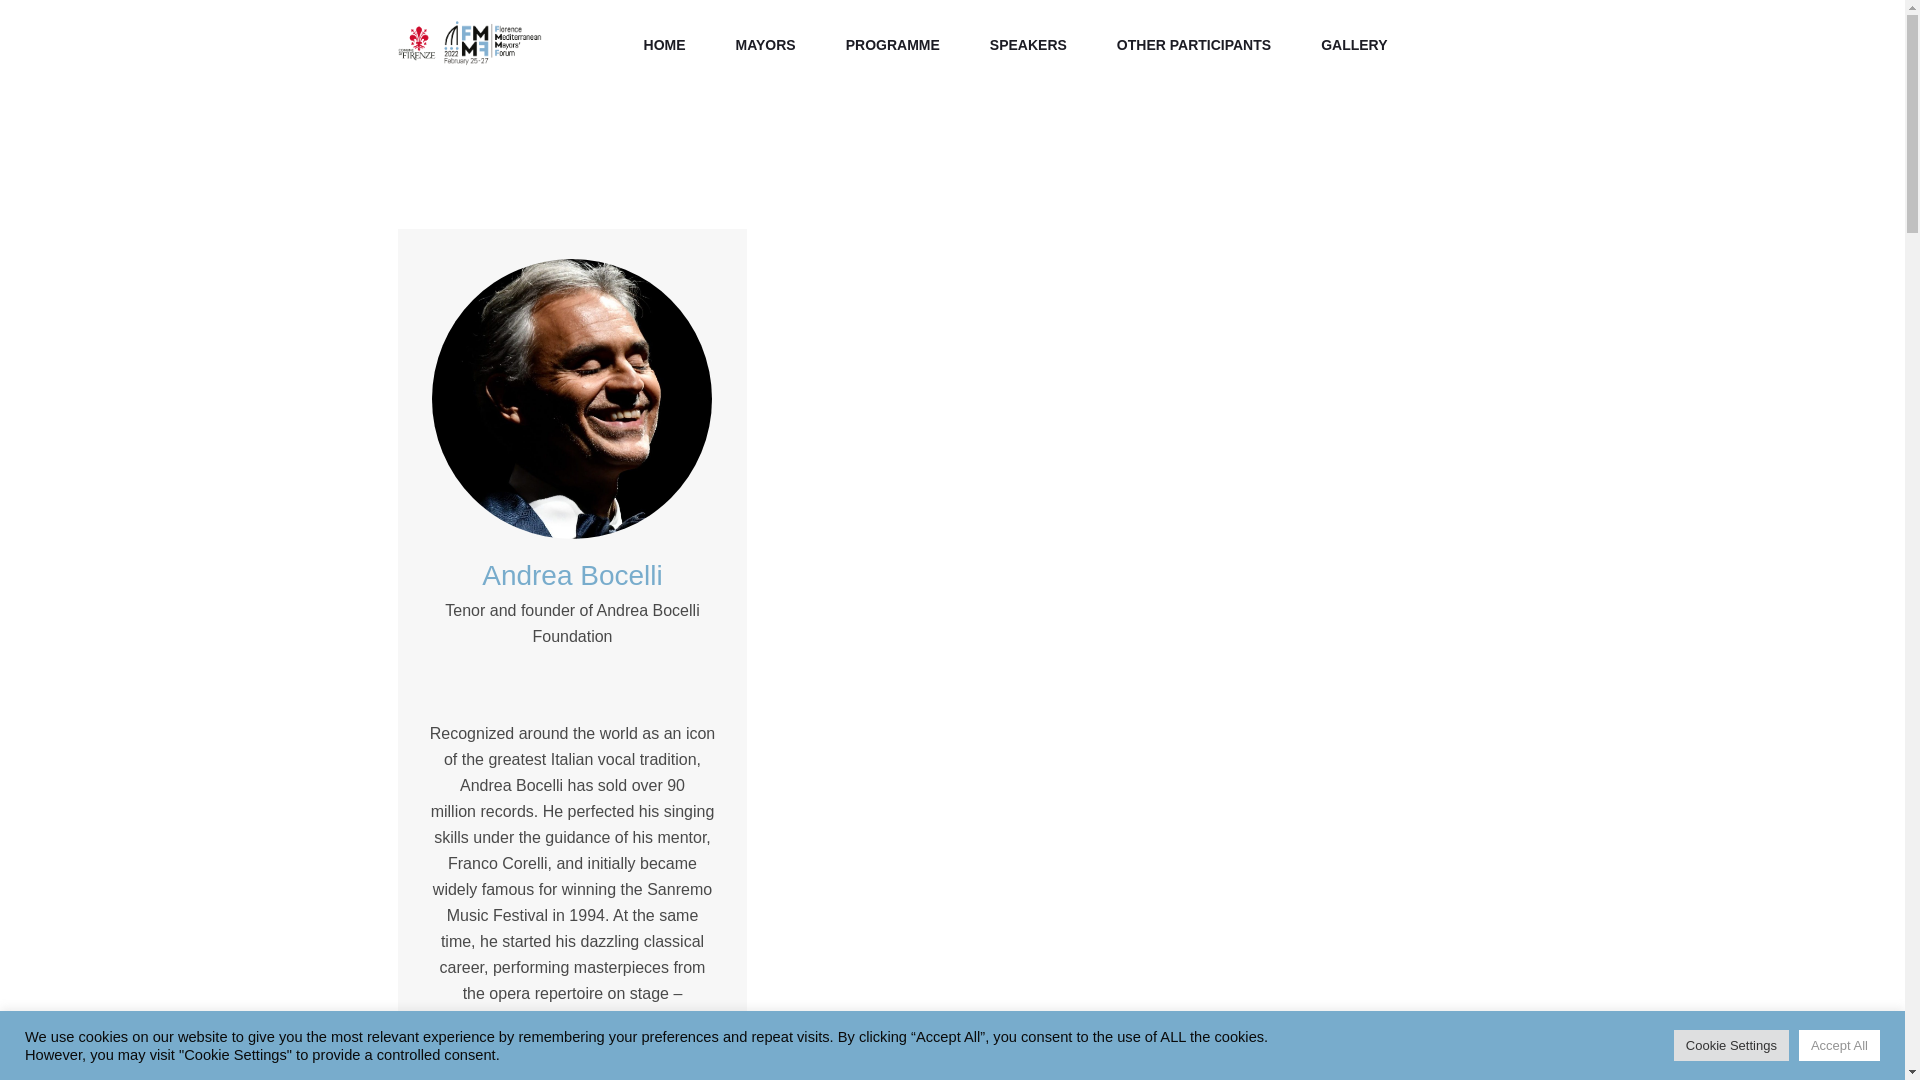 This screenshot has width=1920, height=1080. Describe the element at coordinates (1354, 45) in the screenshot. I see `GALLERY` at that location.